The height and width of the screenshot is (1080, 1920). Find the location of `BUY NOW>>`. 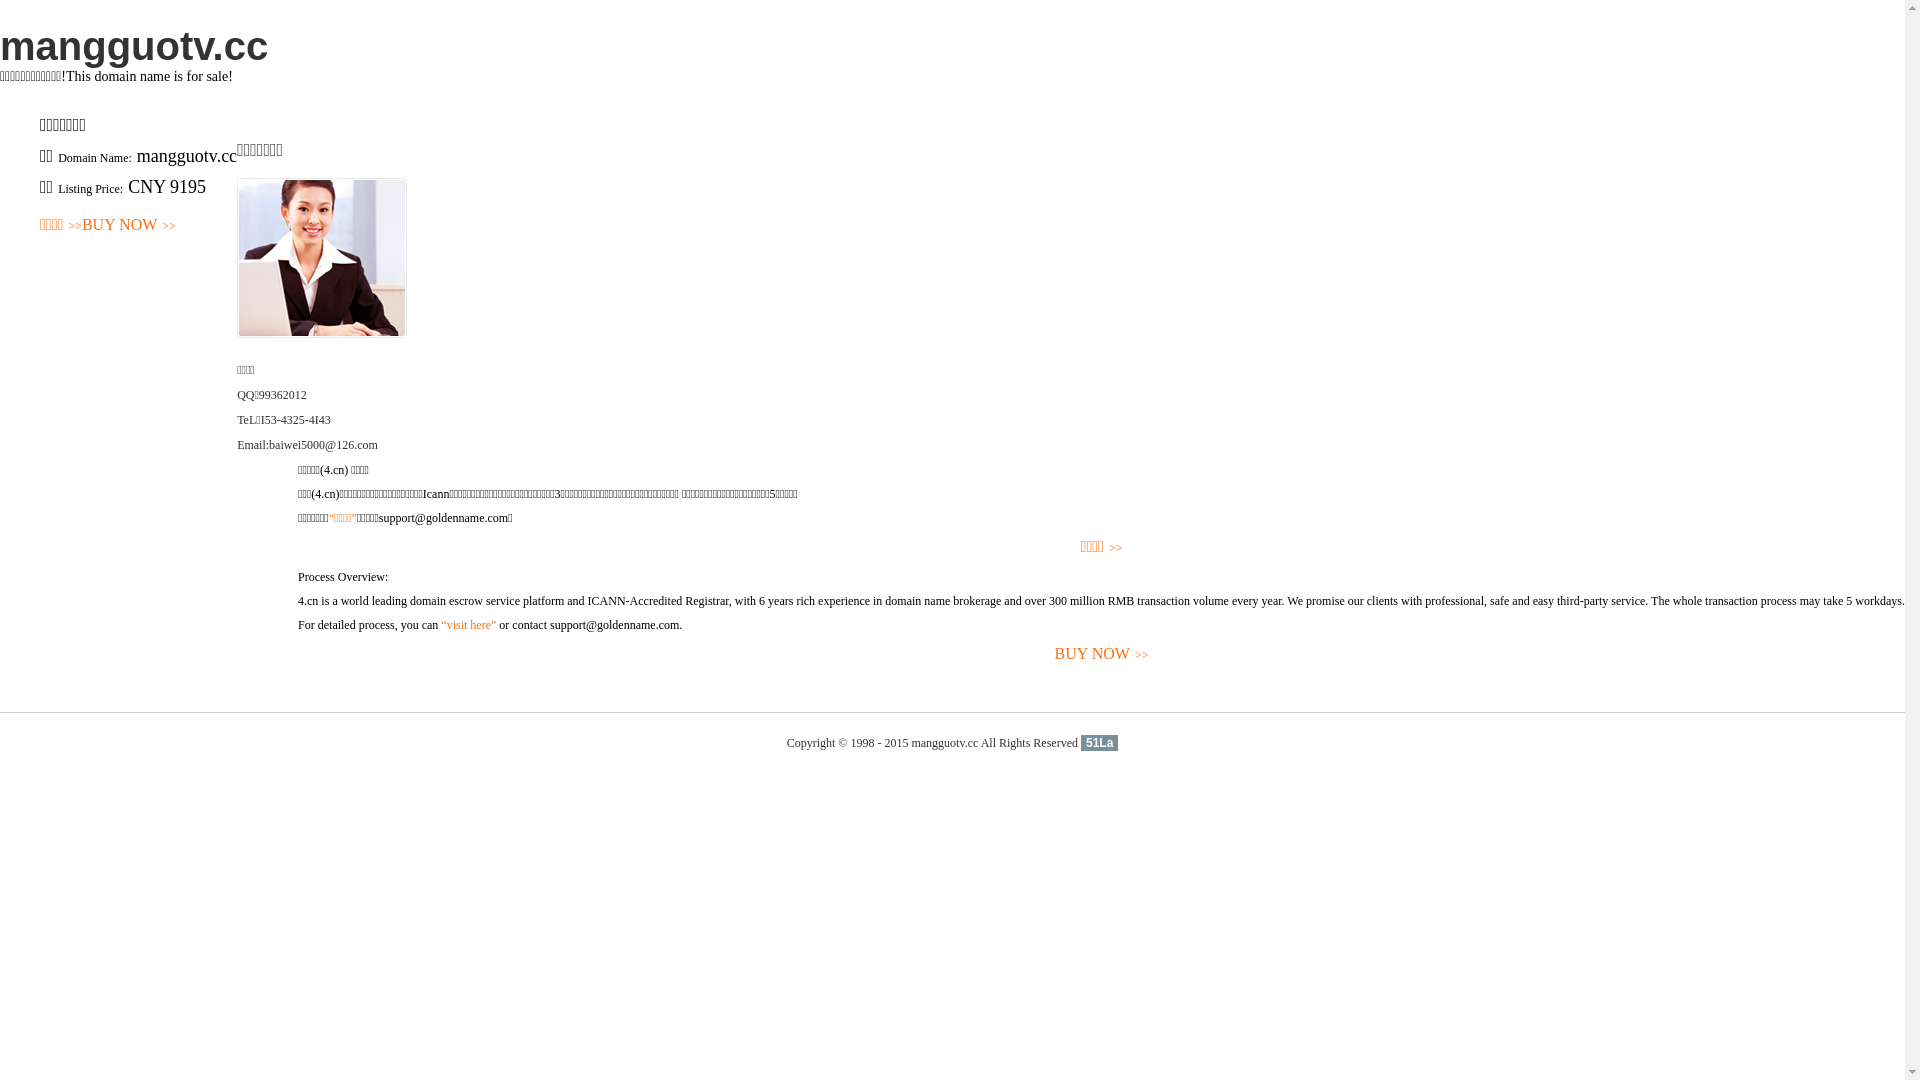

BUY NOW>> is located at coordinates (129, 226).